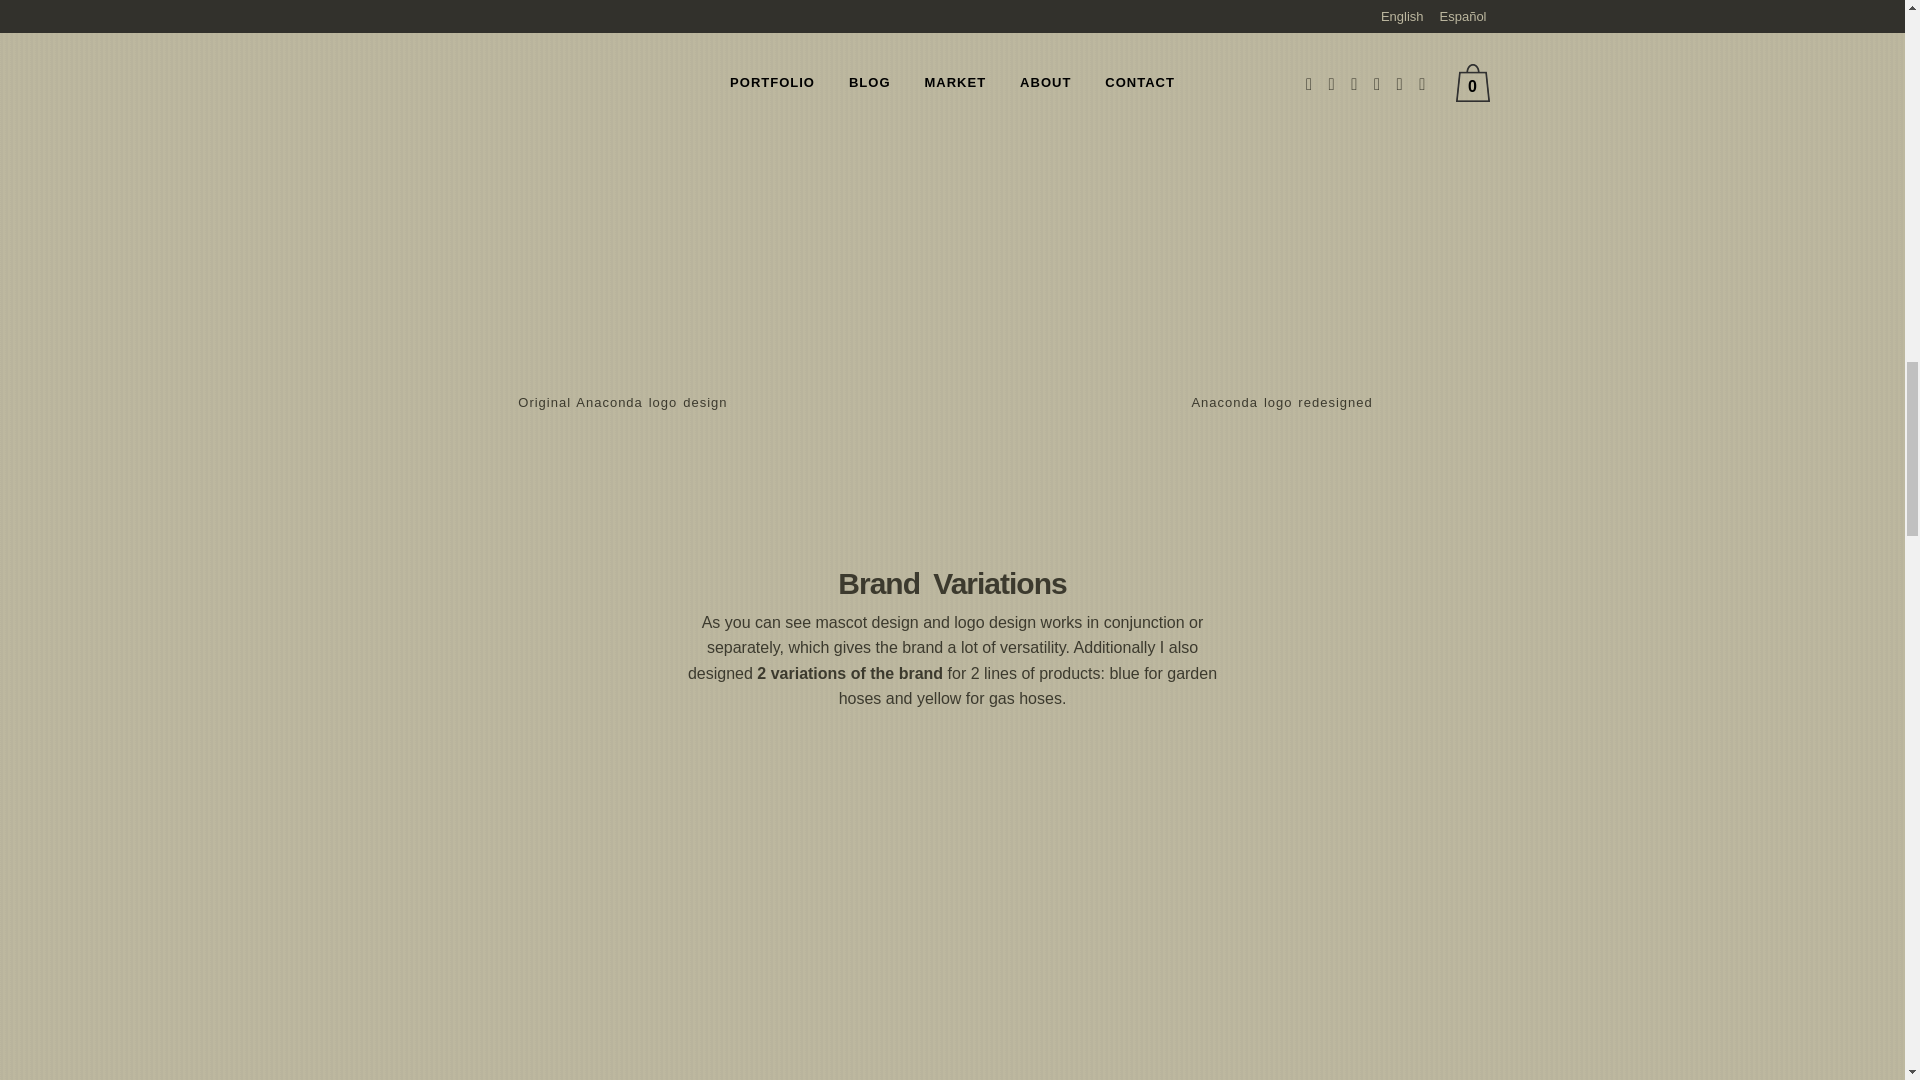 Image resolution: width=1920 pixels, height=1080 pixels. Describe the element at coordinates (951, 240) in the screenshot. I see `arrow-right` at that location.